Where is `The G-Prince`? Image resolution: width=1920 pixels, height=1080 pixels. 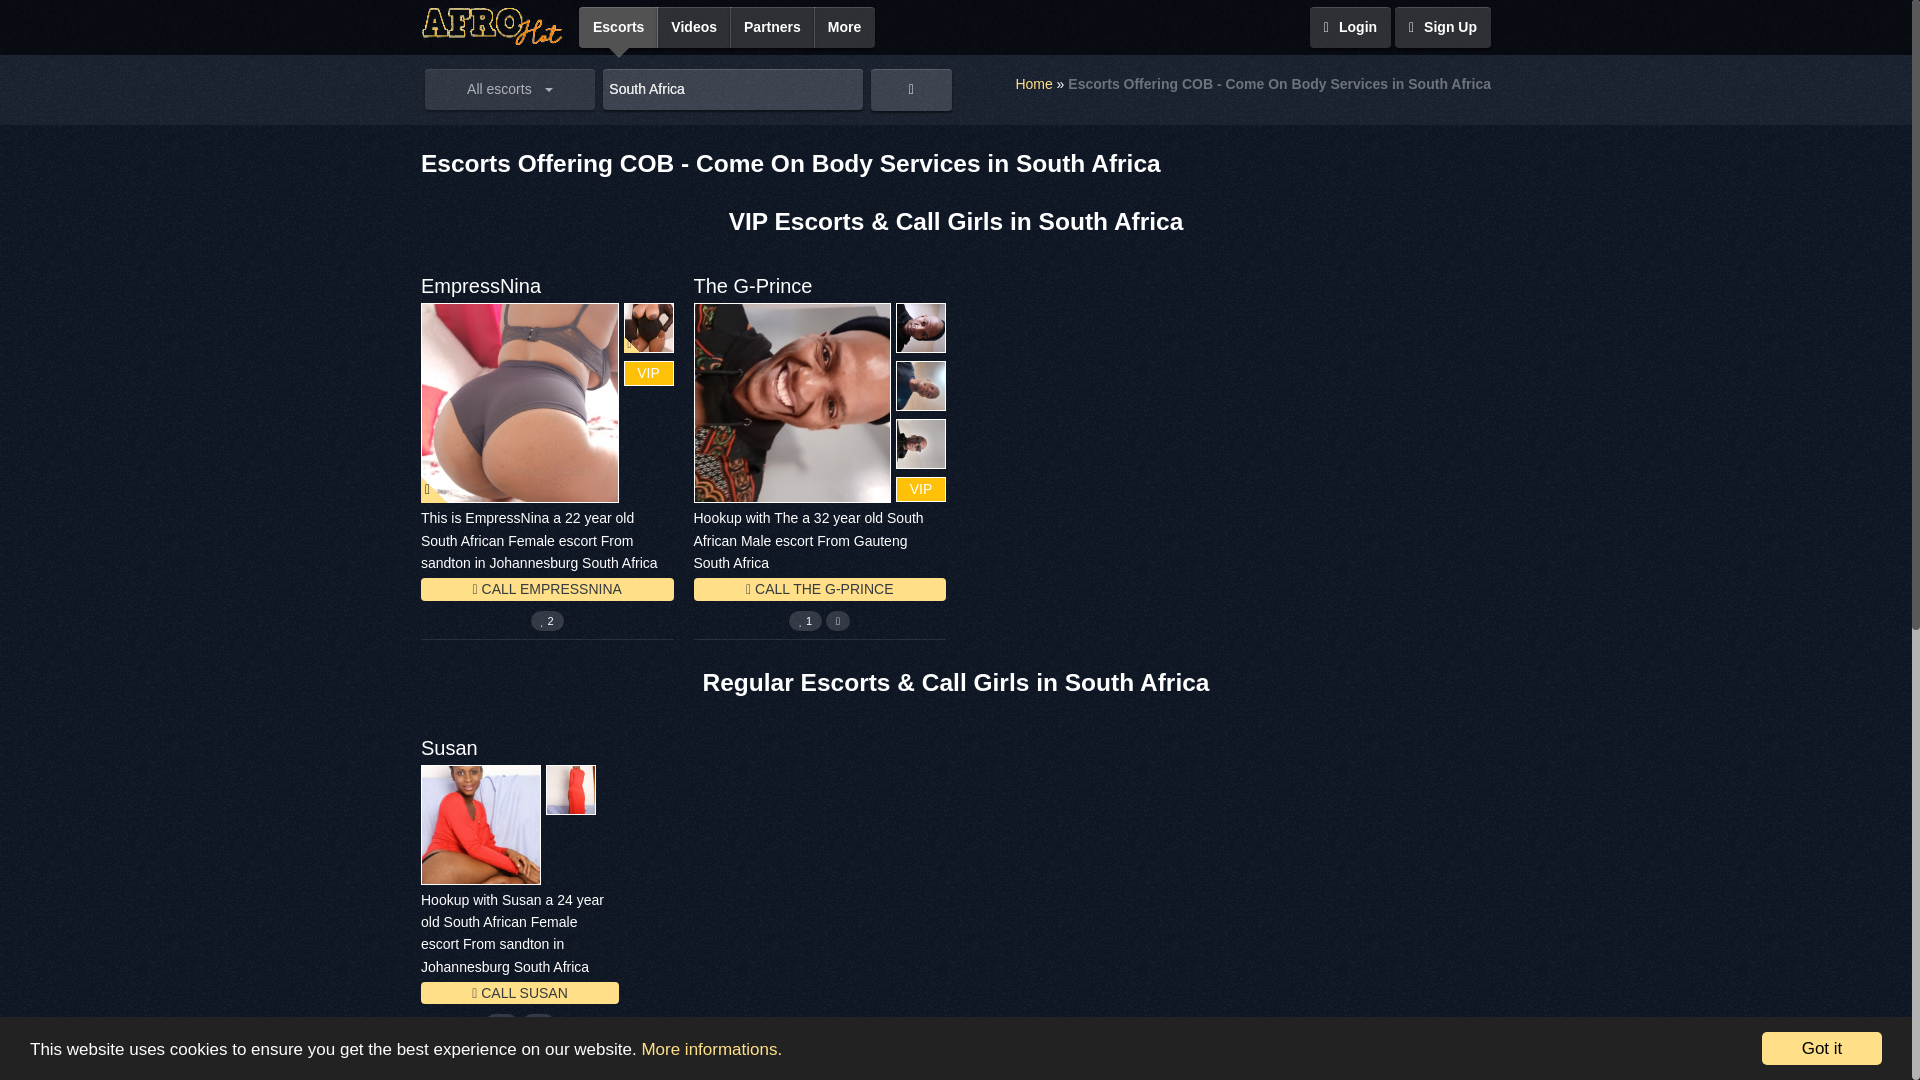 The G-Prince is located at coordinates (752, 286).